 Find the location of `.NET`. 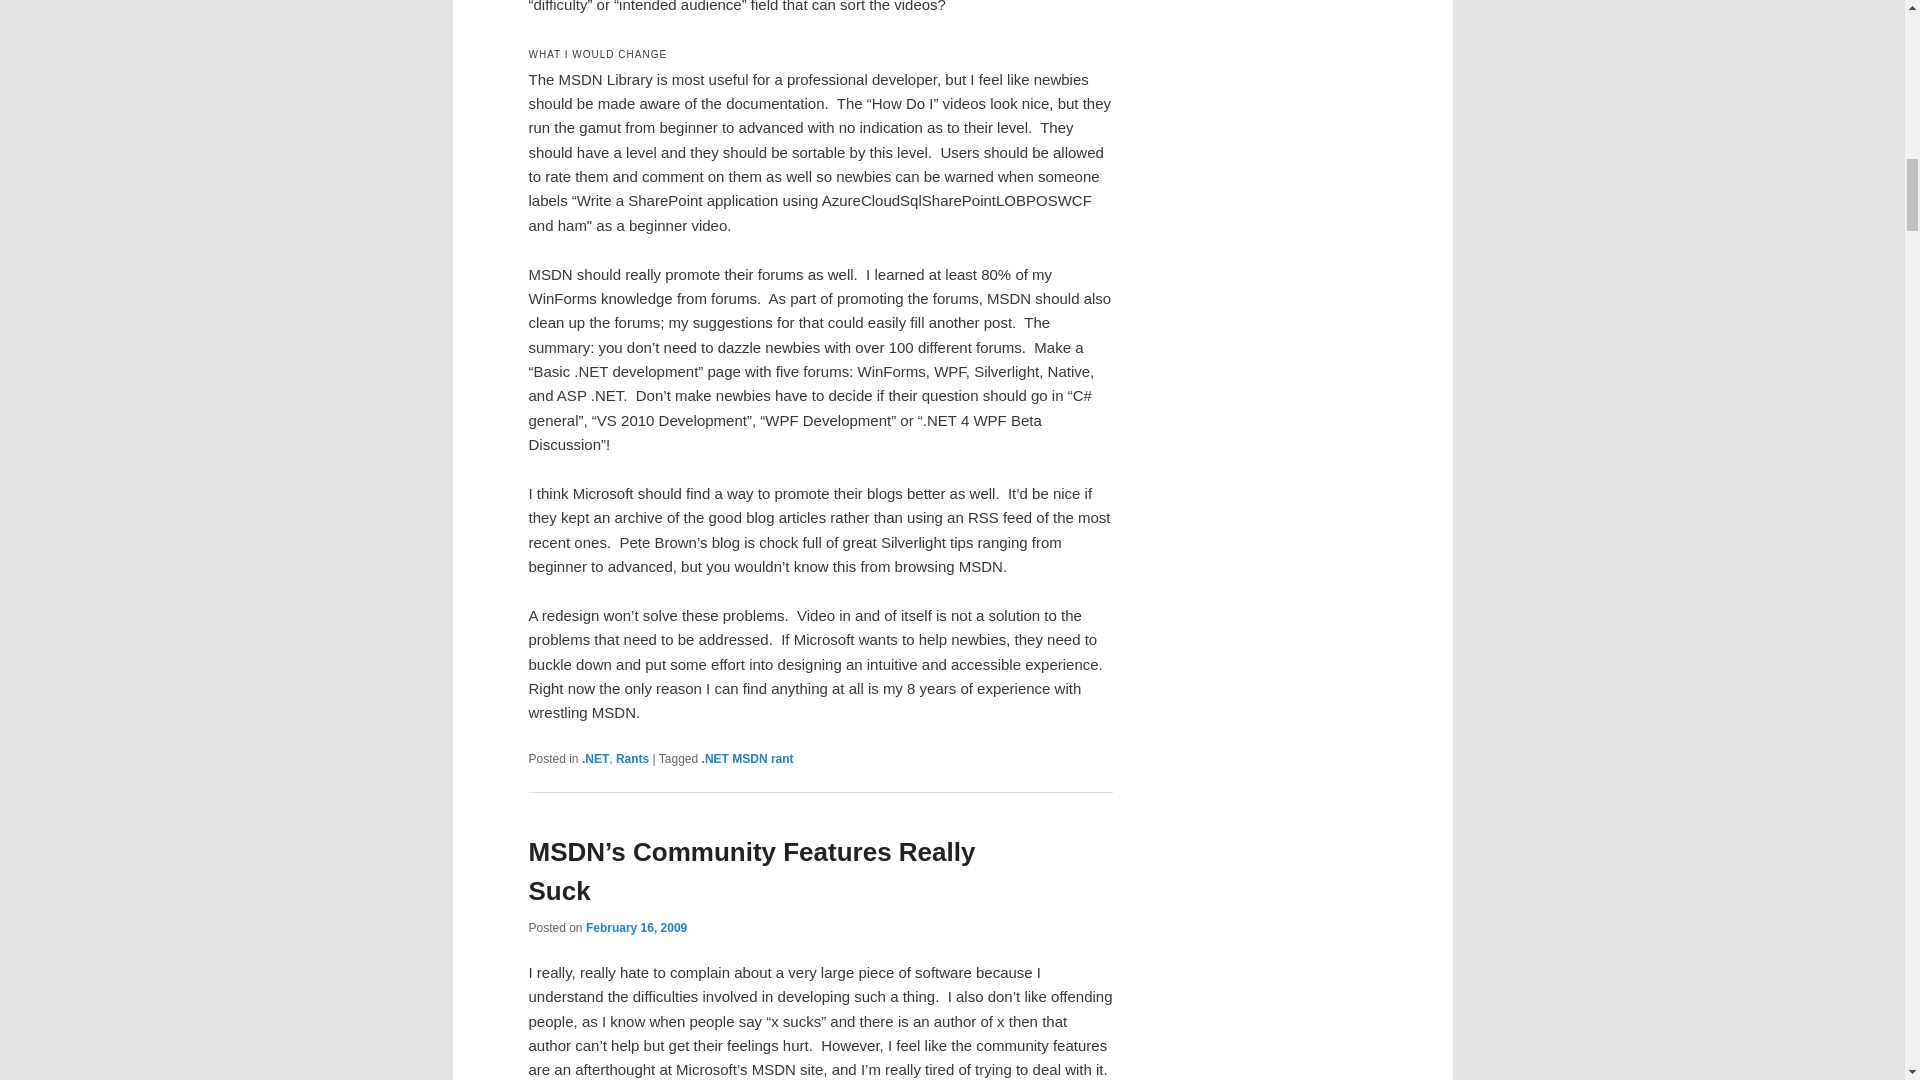

.NET is located at coordinates (594, 758).